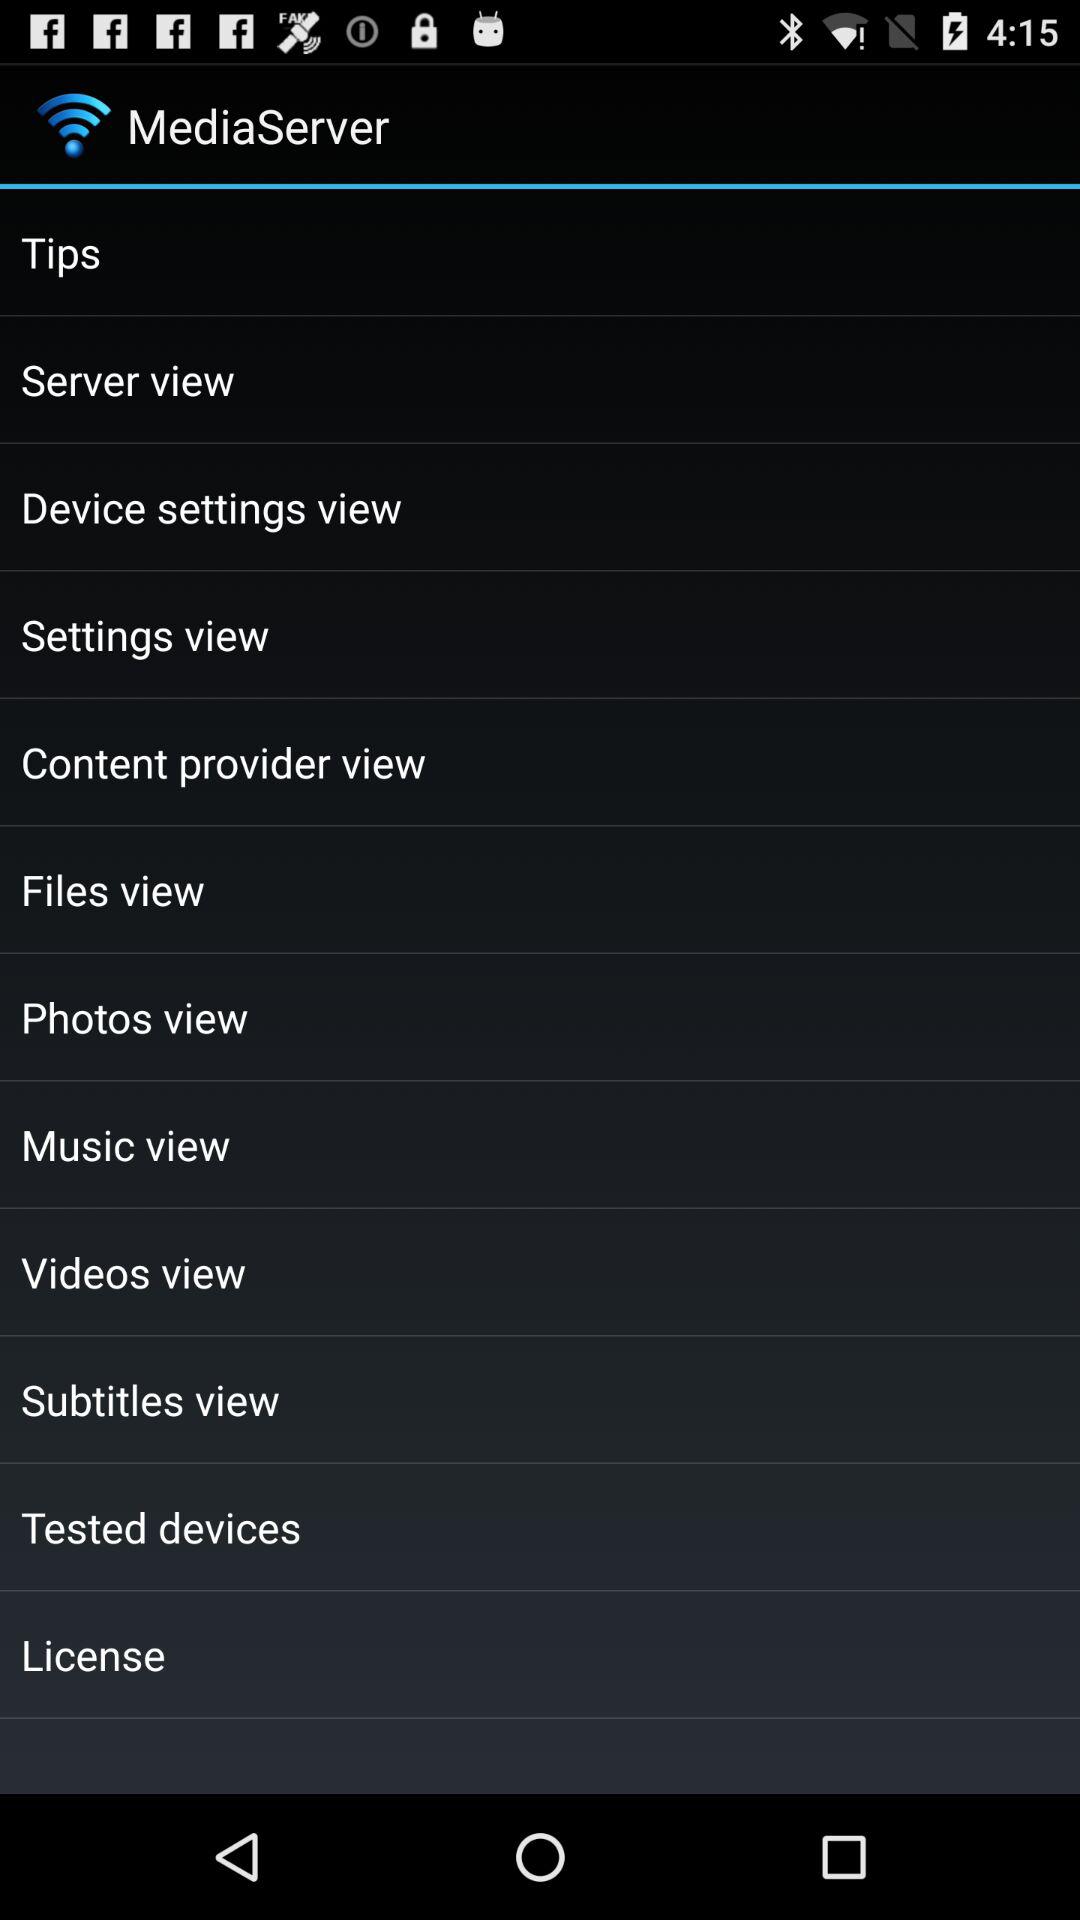 The image size is (1080, 1920). Describe the element at coordinates (540, 252) in the screenshot. I see `press the checkbox above the server view item` at that location.